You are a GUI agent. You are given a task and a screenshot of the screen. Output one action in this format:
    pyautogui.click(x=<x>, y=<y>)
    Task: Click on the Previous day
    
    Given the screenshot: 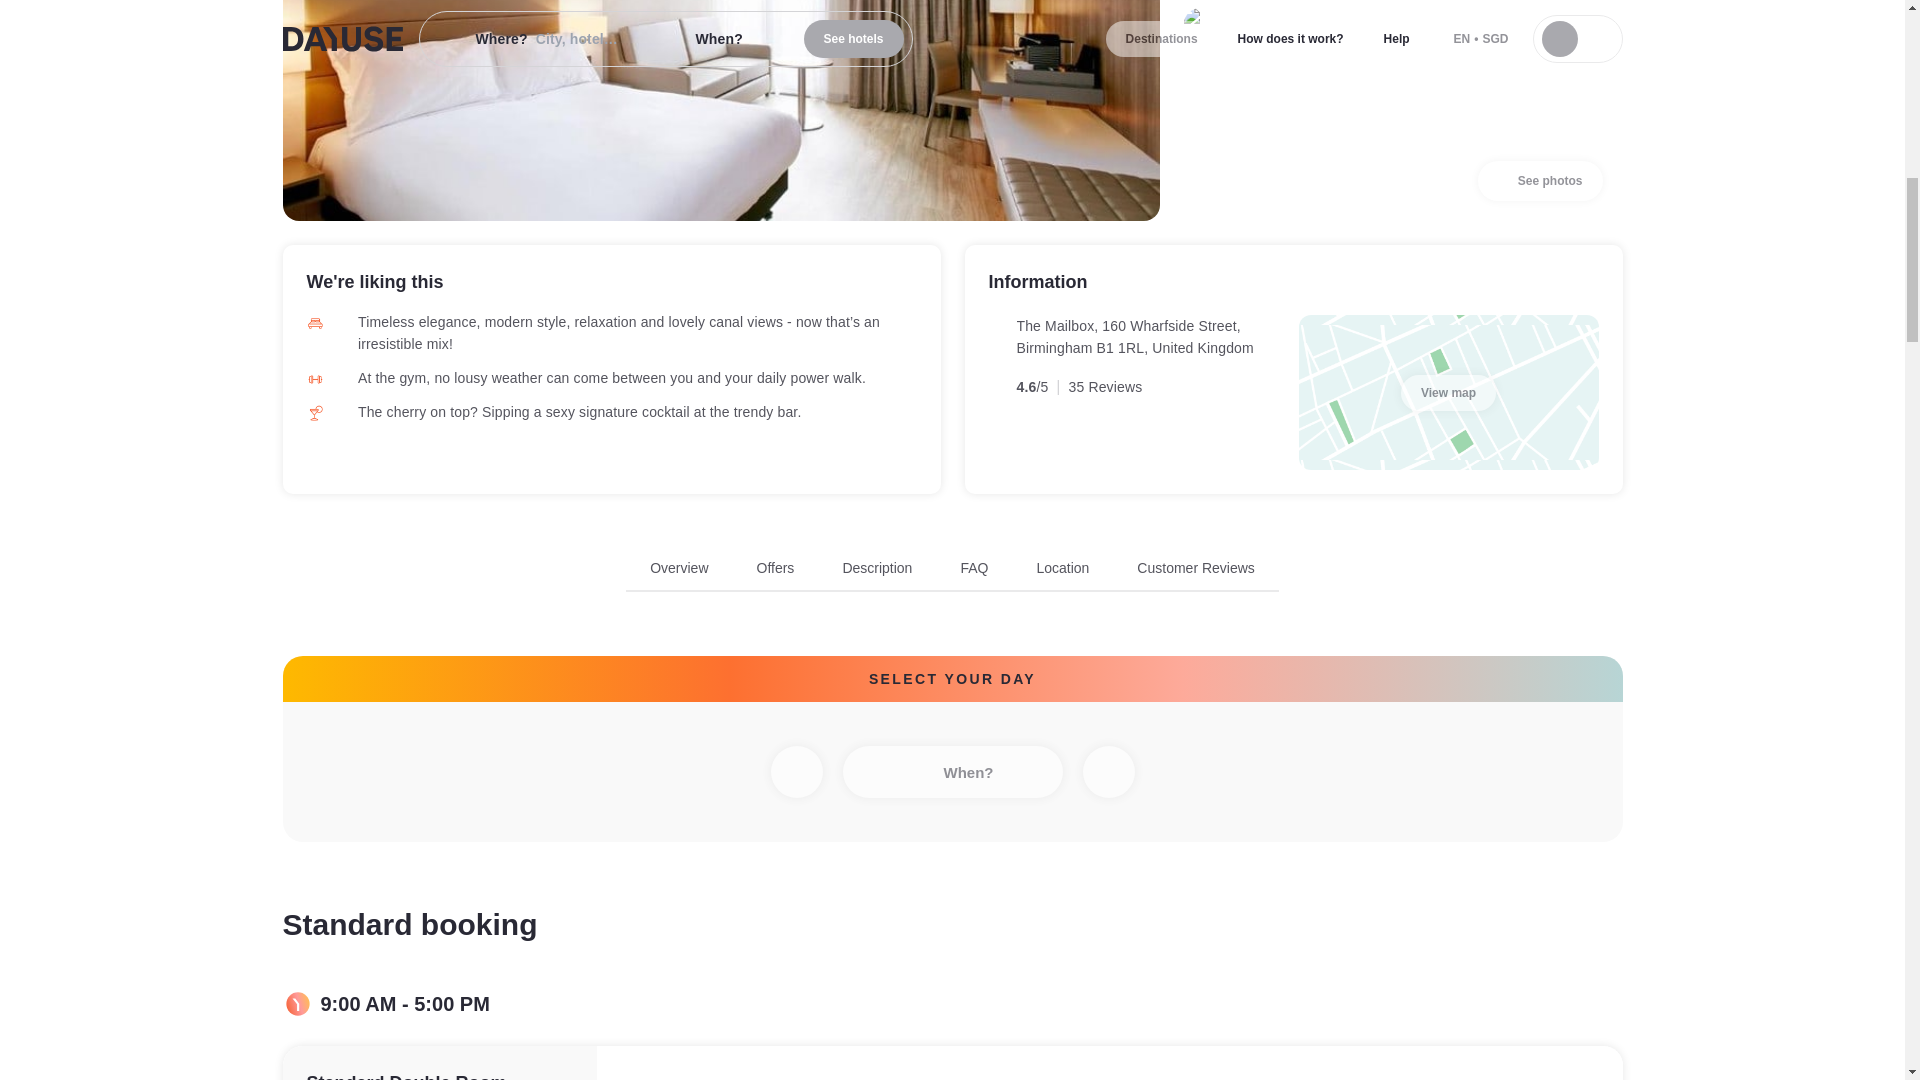 What is the action you would take?
    pyautogui.click(x=795, y=772)
    